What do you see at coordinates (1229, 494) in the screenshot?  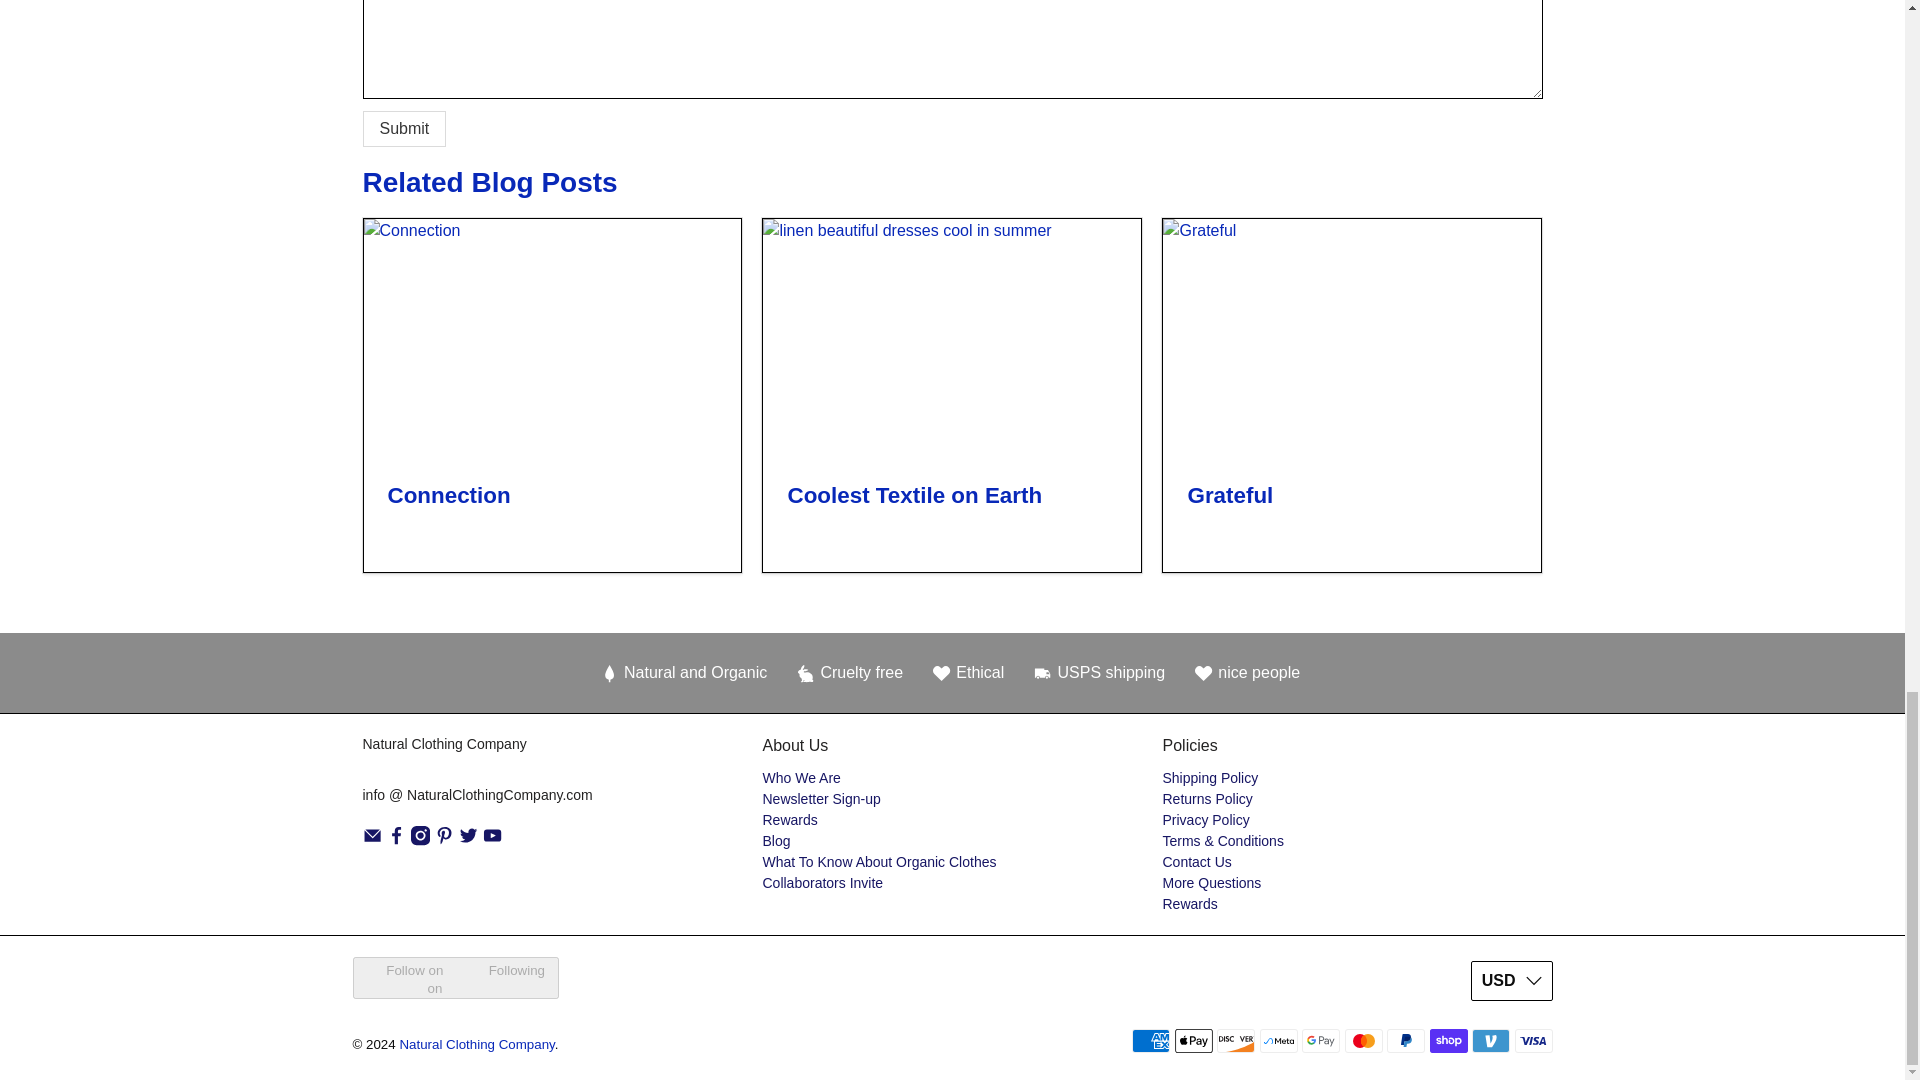 I see `Grateful` at bounding box center [1229, 494].